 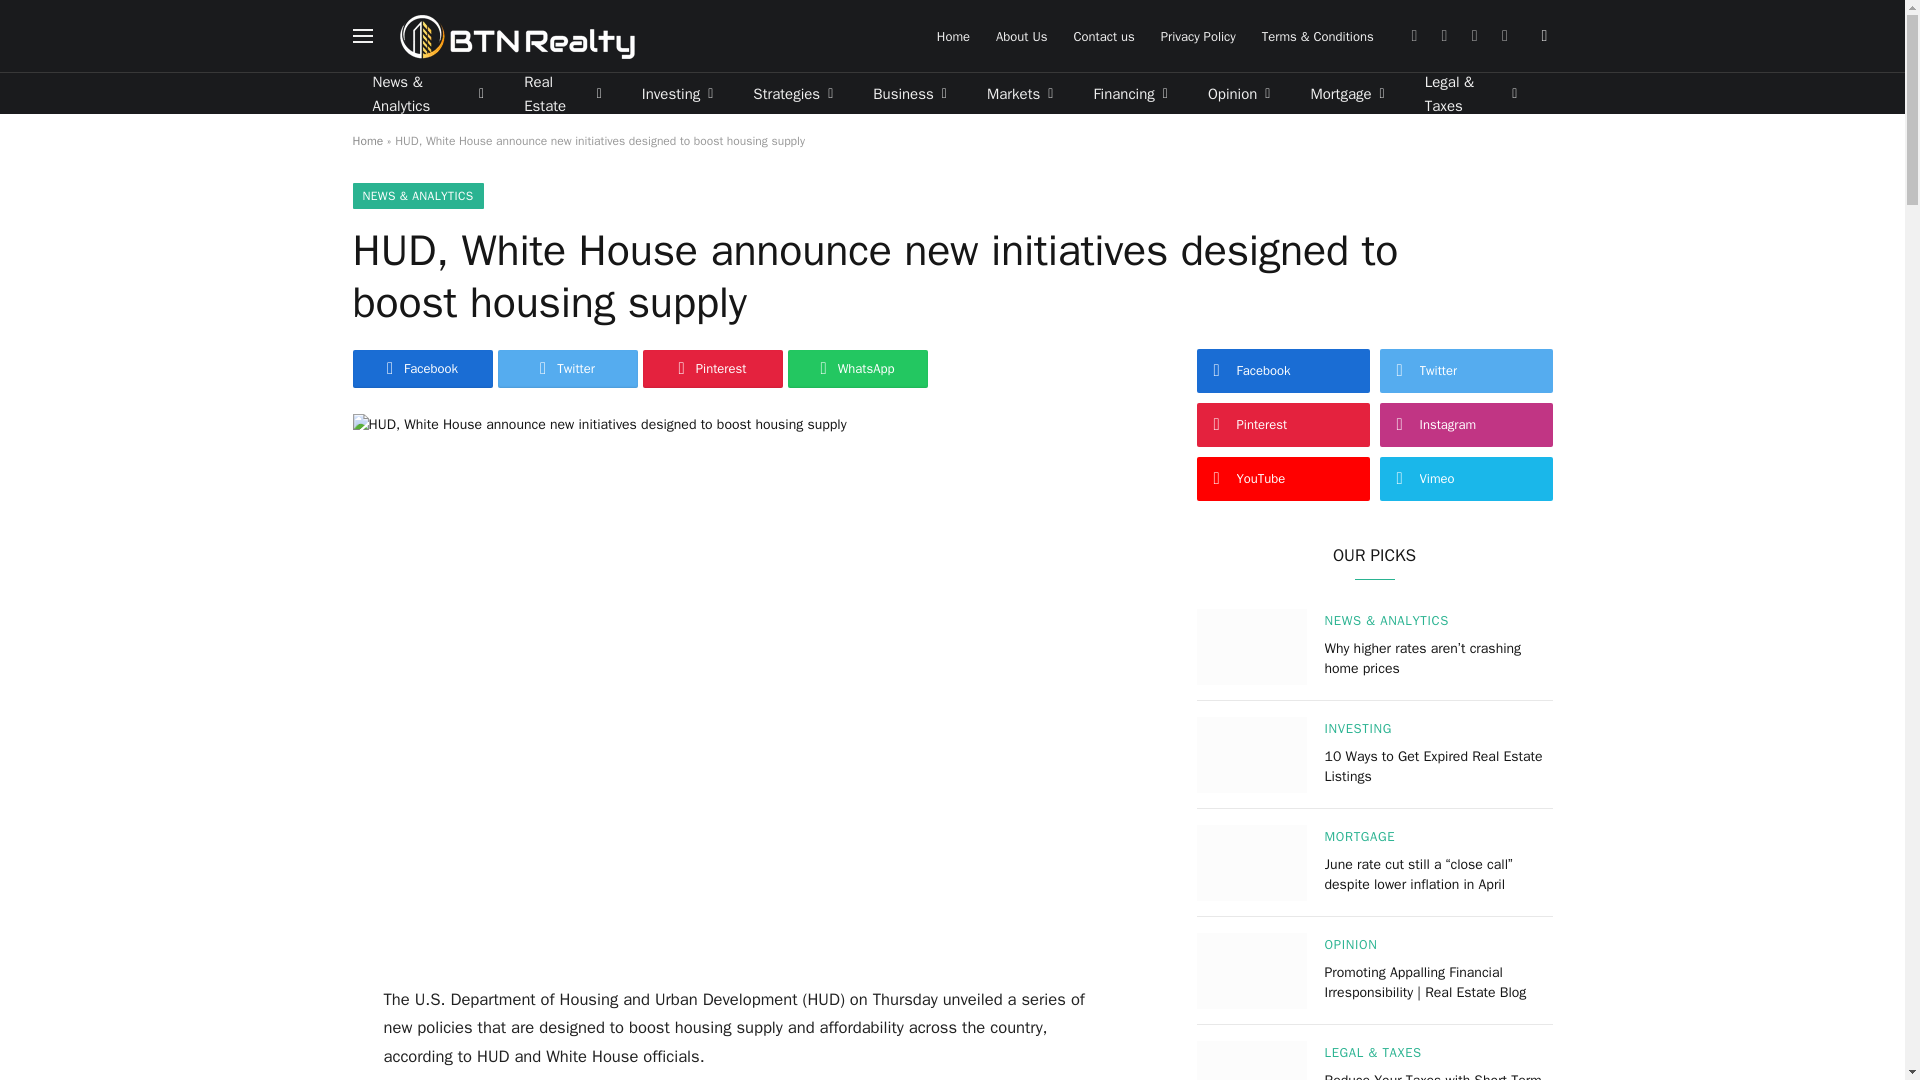 What do you see at coordinates (517, 36) in the screenshot?
I see `BTN Realty` at bounding box center [517, 36].